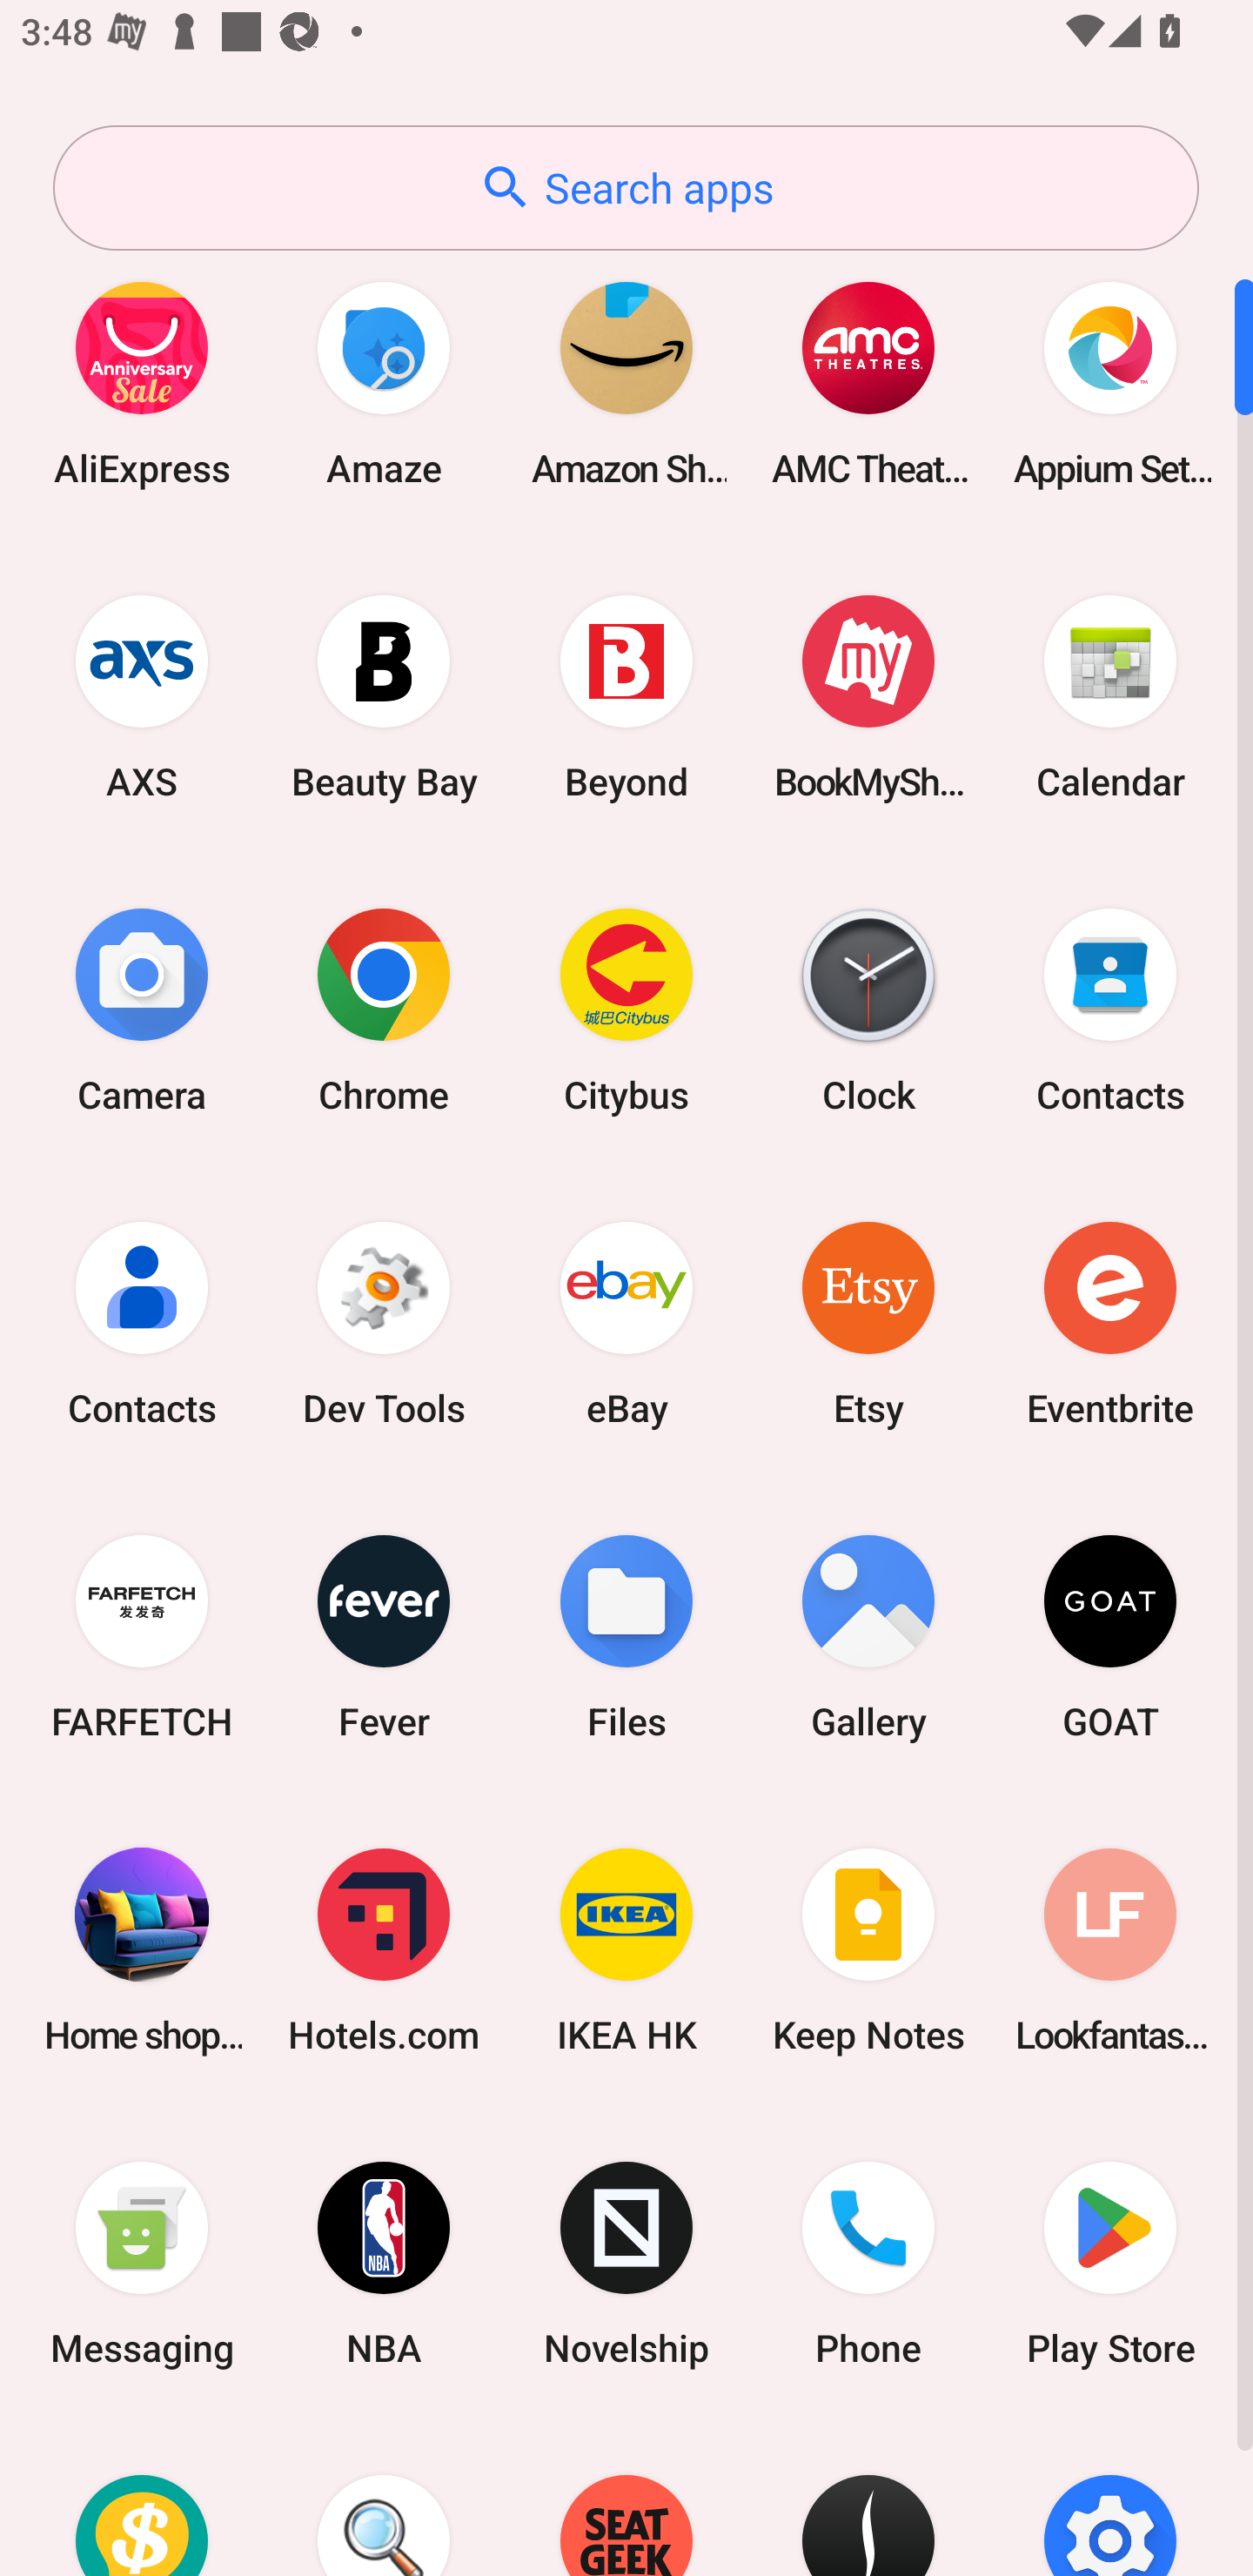 The width and height of the screenshot is (1253, 2576). What do you see at coordinates (868, 1323) in the screenshot?
I see `Etsy` at bounding box center [868, 1323].